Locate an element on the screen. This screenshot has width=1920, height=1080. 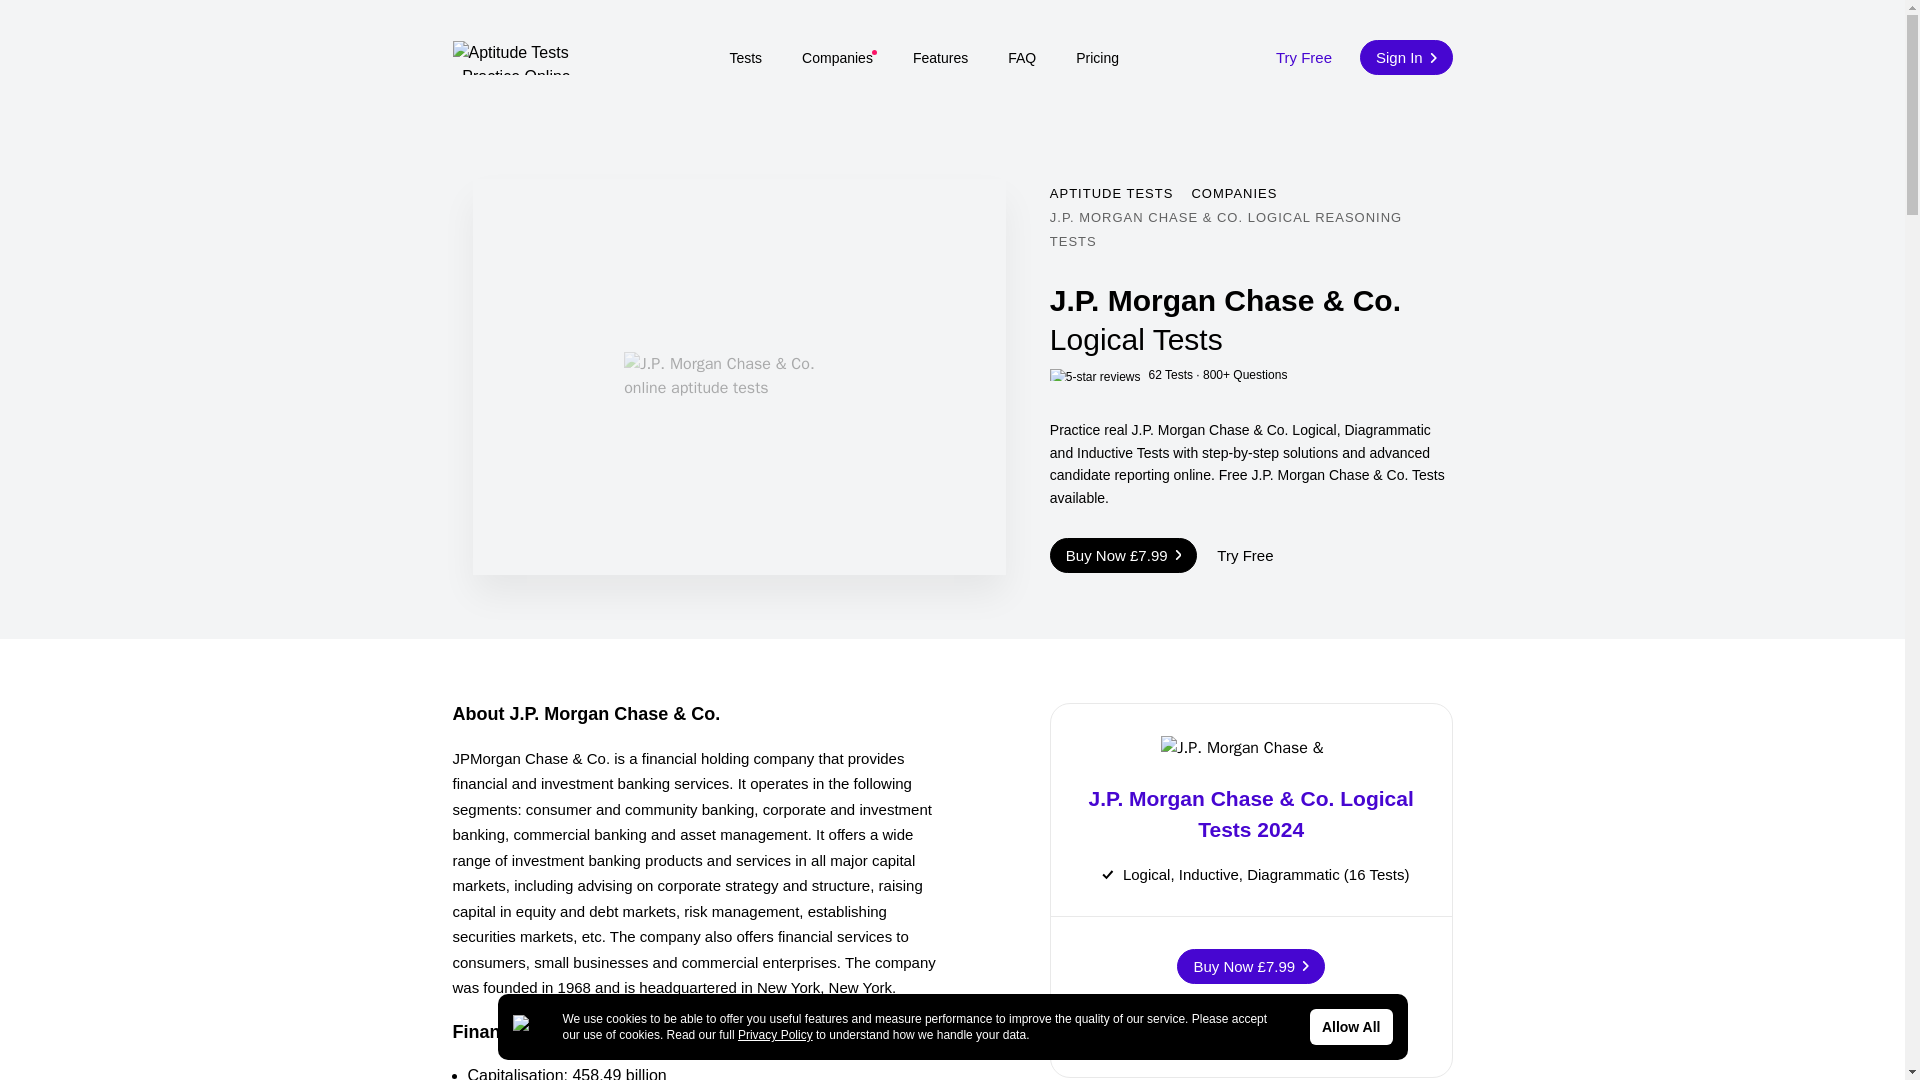
Companies is located at coordinates (838, 57).